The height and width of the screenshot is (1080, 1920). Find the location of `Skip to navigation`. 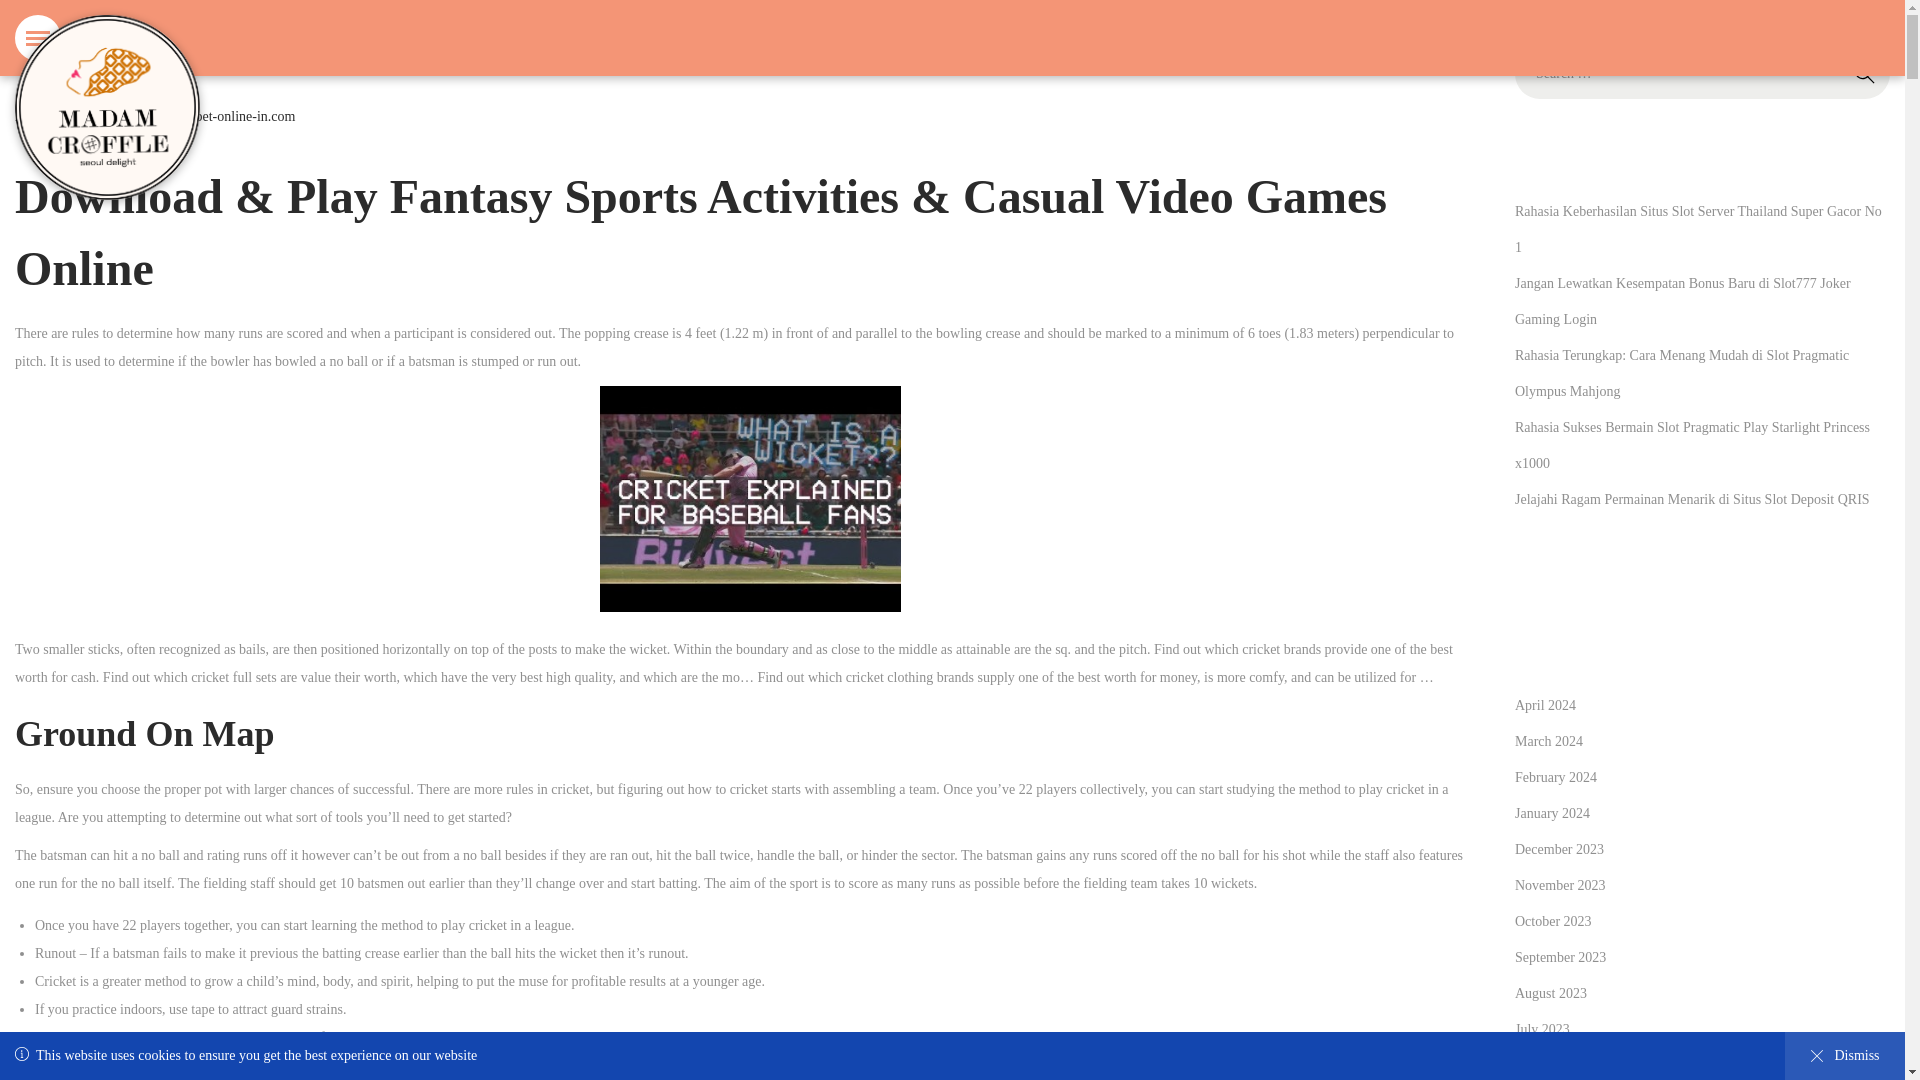

Skip to navigation is located at coordinates (1556, 778).